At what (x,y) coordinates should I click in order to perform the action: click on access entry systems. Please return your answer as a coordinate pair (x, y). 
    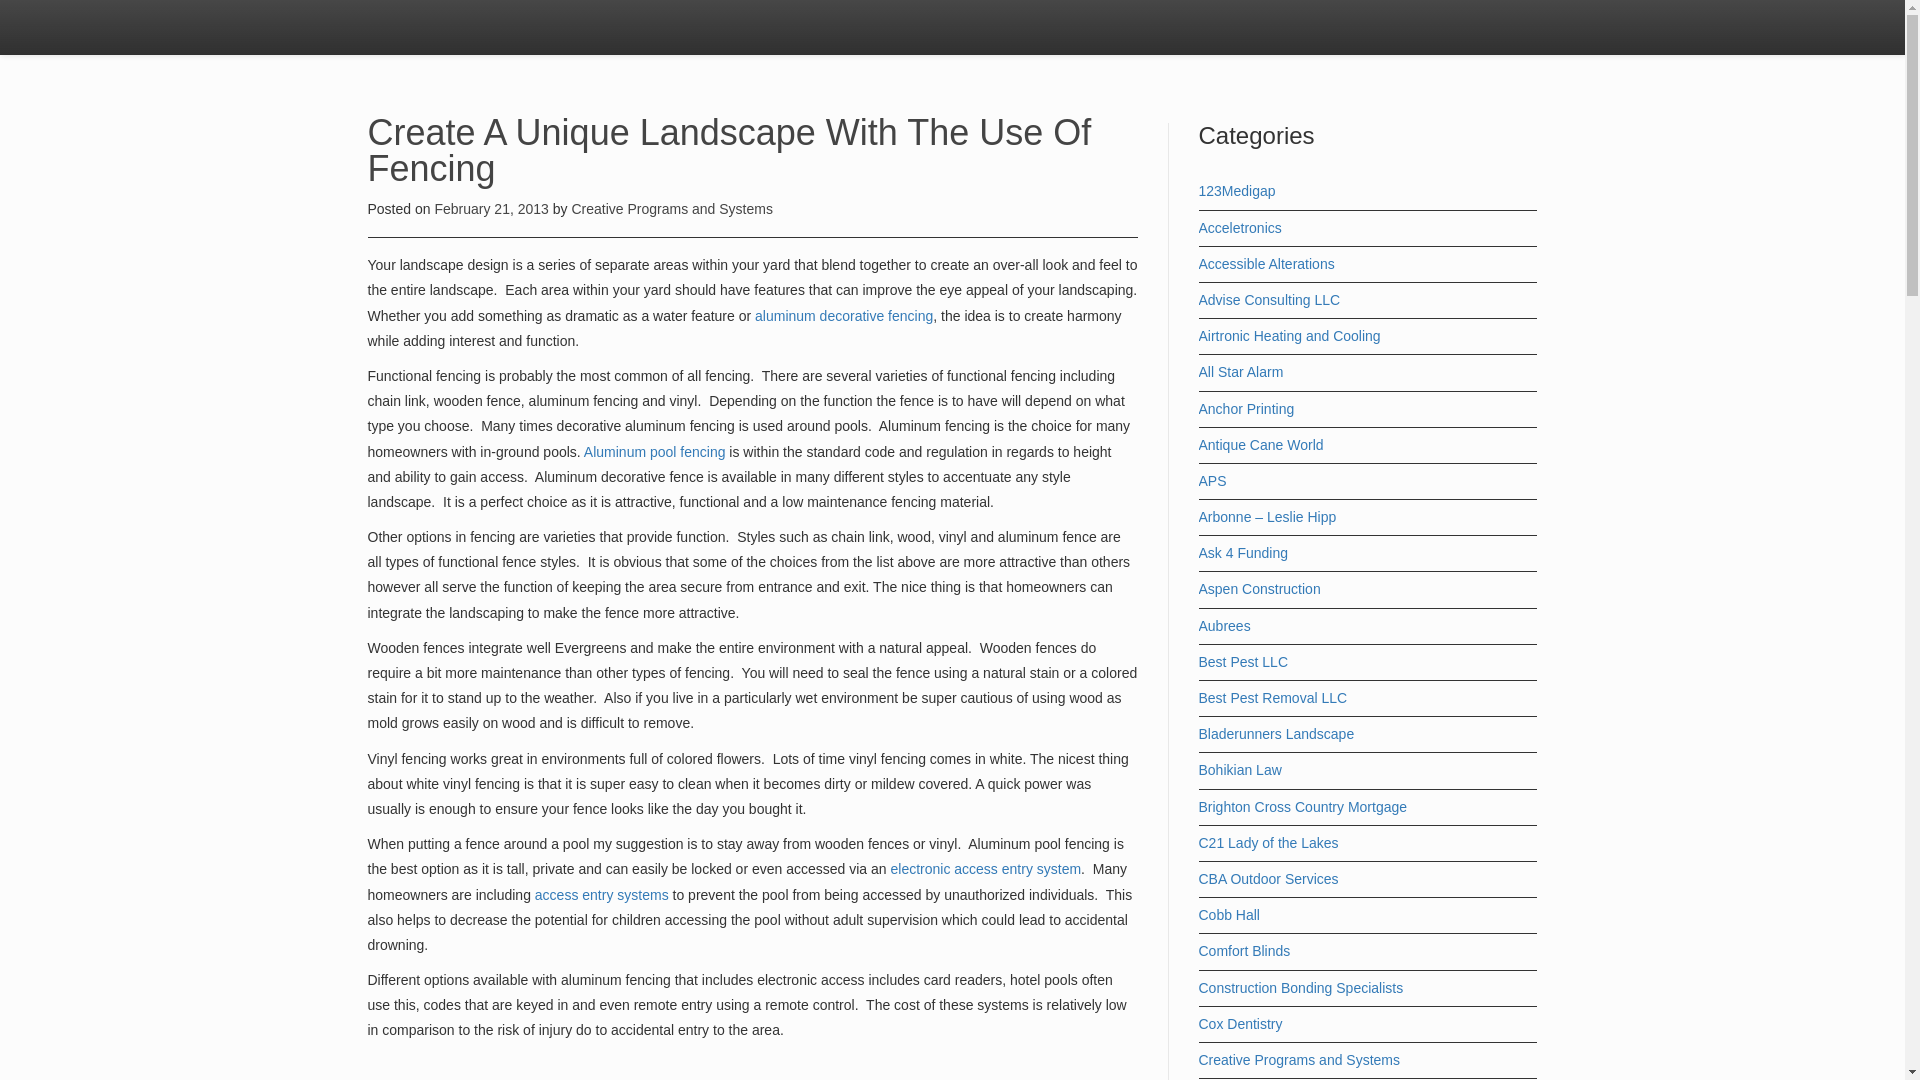
    Looking at the image, I should click on (602, 893).